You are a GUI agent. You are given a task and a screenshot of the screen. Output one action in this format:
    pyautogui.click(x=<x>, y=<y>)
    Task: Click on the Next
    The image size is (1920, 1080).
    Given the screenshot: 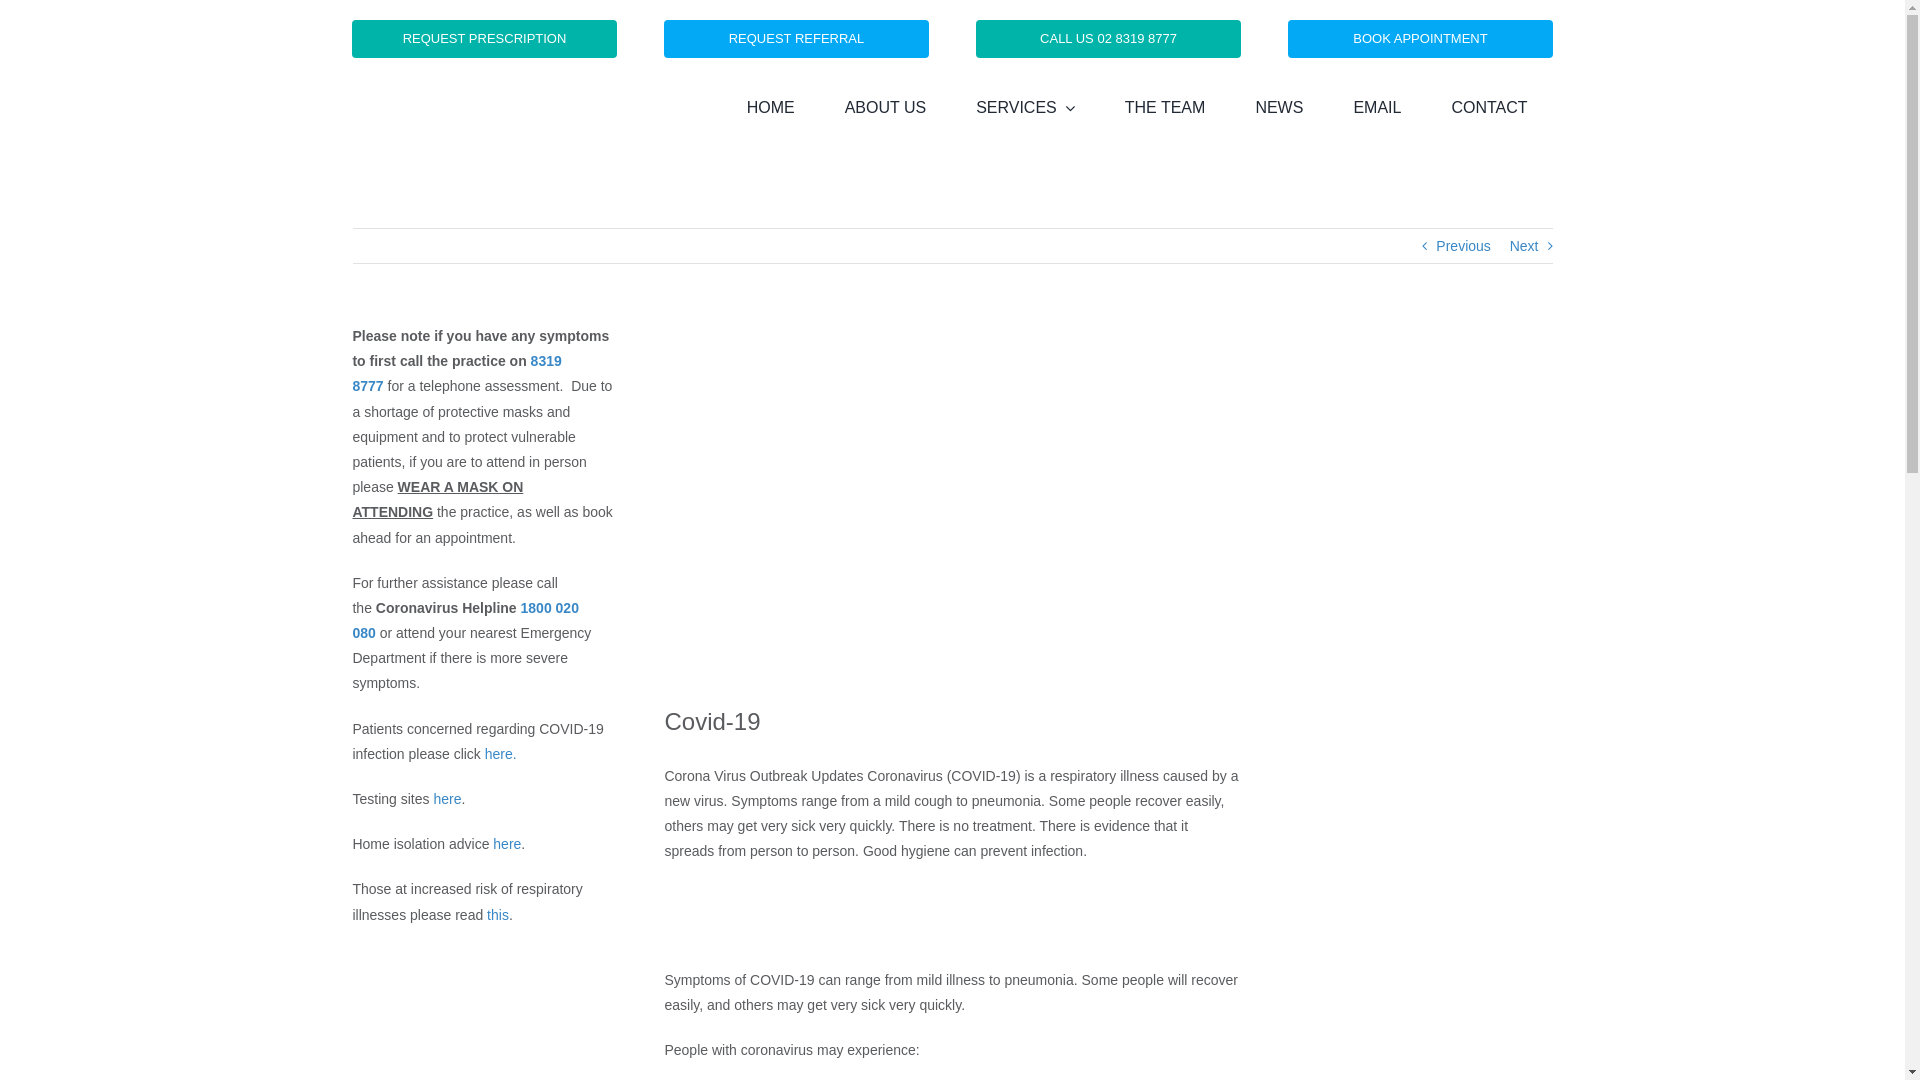 What is the action you would take?
    pyautogui.click(x=1524, y=246)
    